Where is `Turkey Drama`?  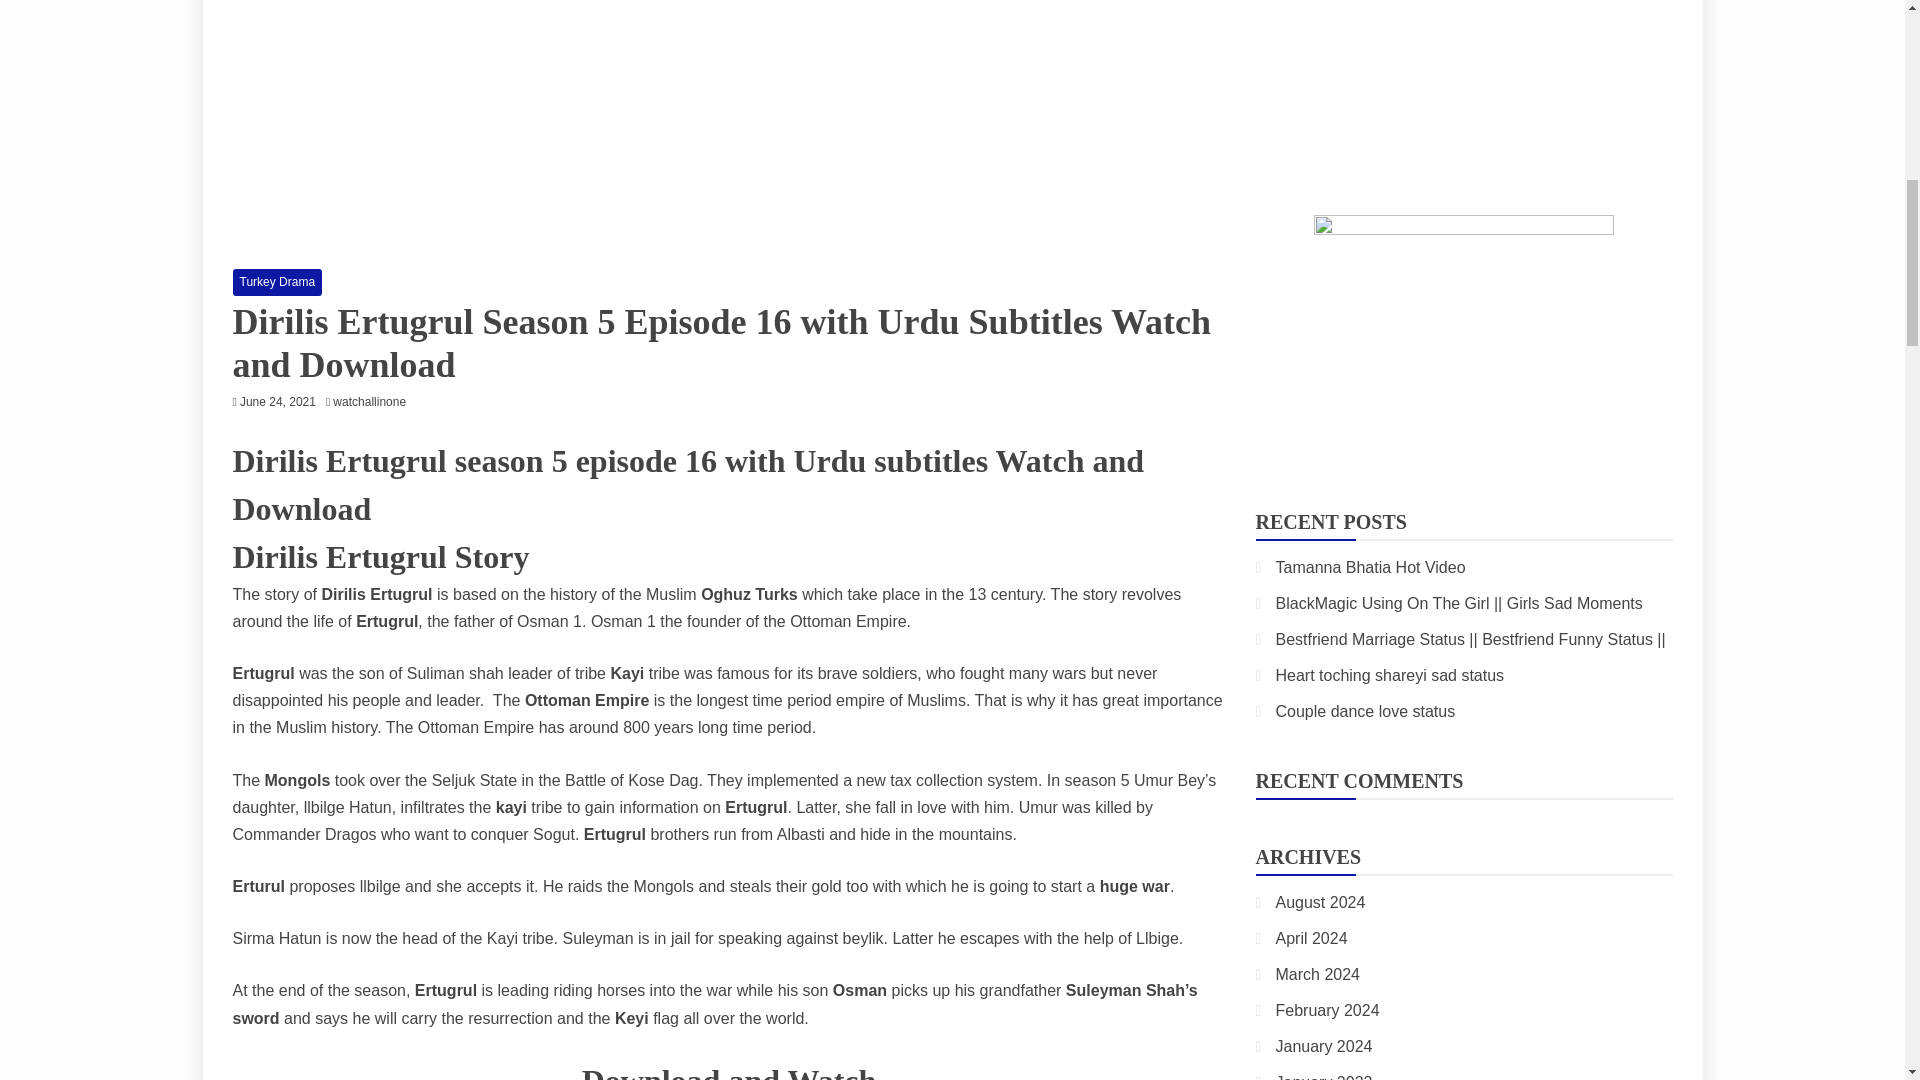
Turkey Drama is located at coordinates (277, 281).